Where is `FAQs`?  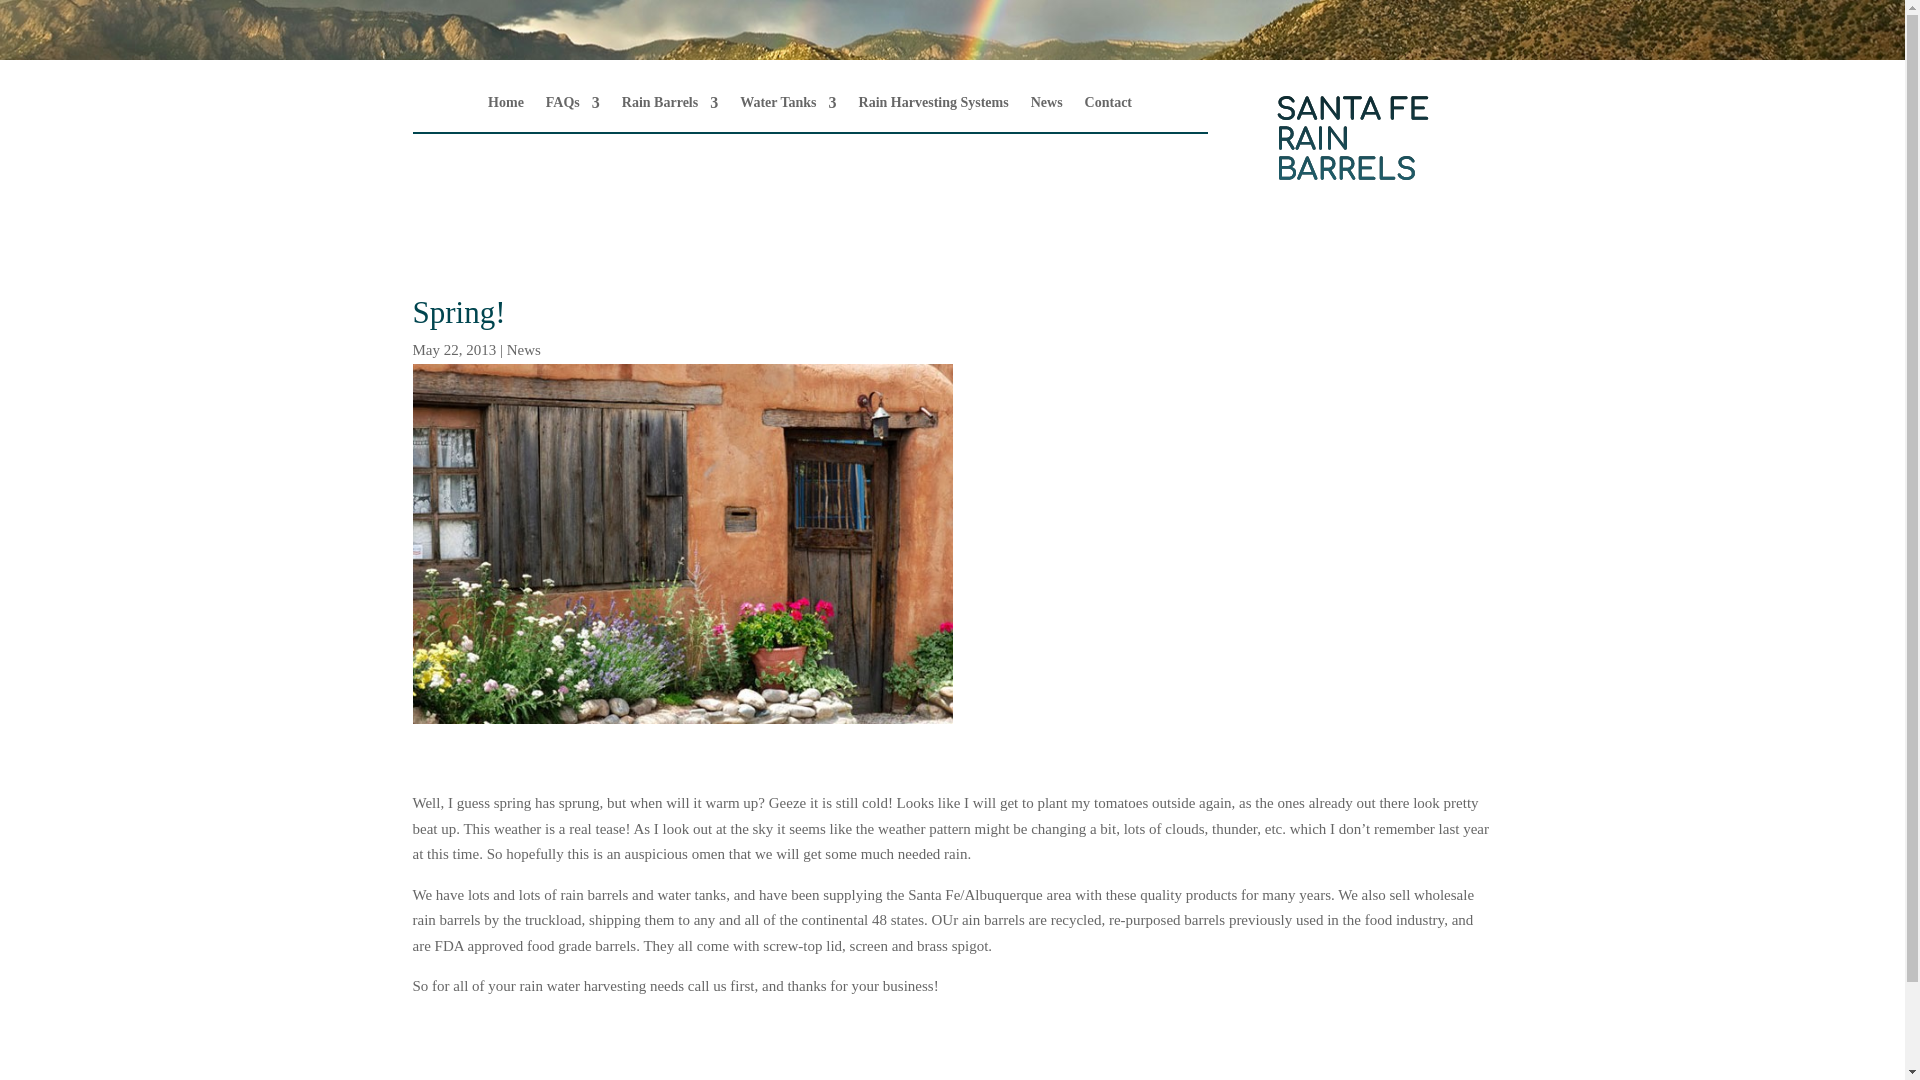 FAQs is located at coordinates (572, 106).